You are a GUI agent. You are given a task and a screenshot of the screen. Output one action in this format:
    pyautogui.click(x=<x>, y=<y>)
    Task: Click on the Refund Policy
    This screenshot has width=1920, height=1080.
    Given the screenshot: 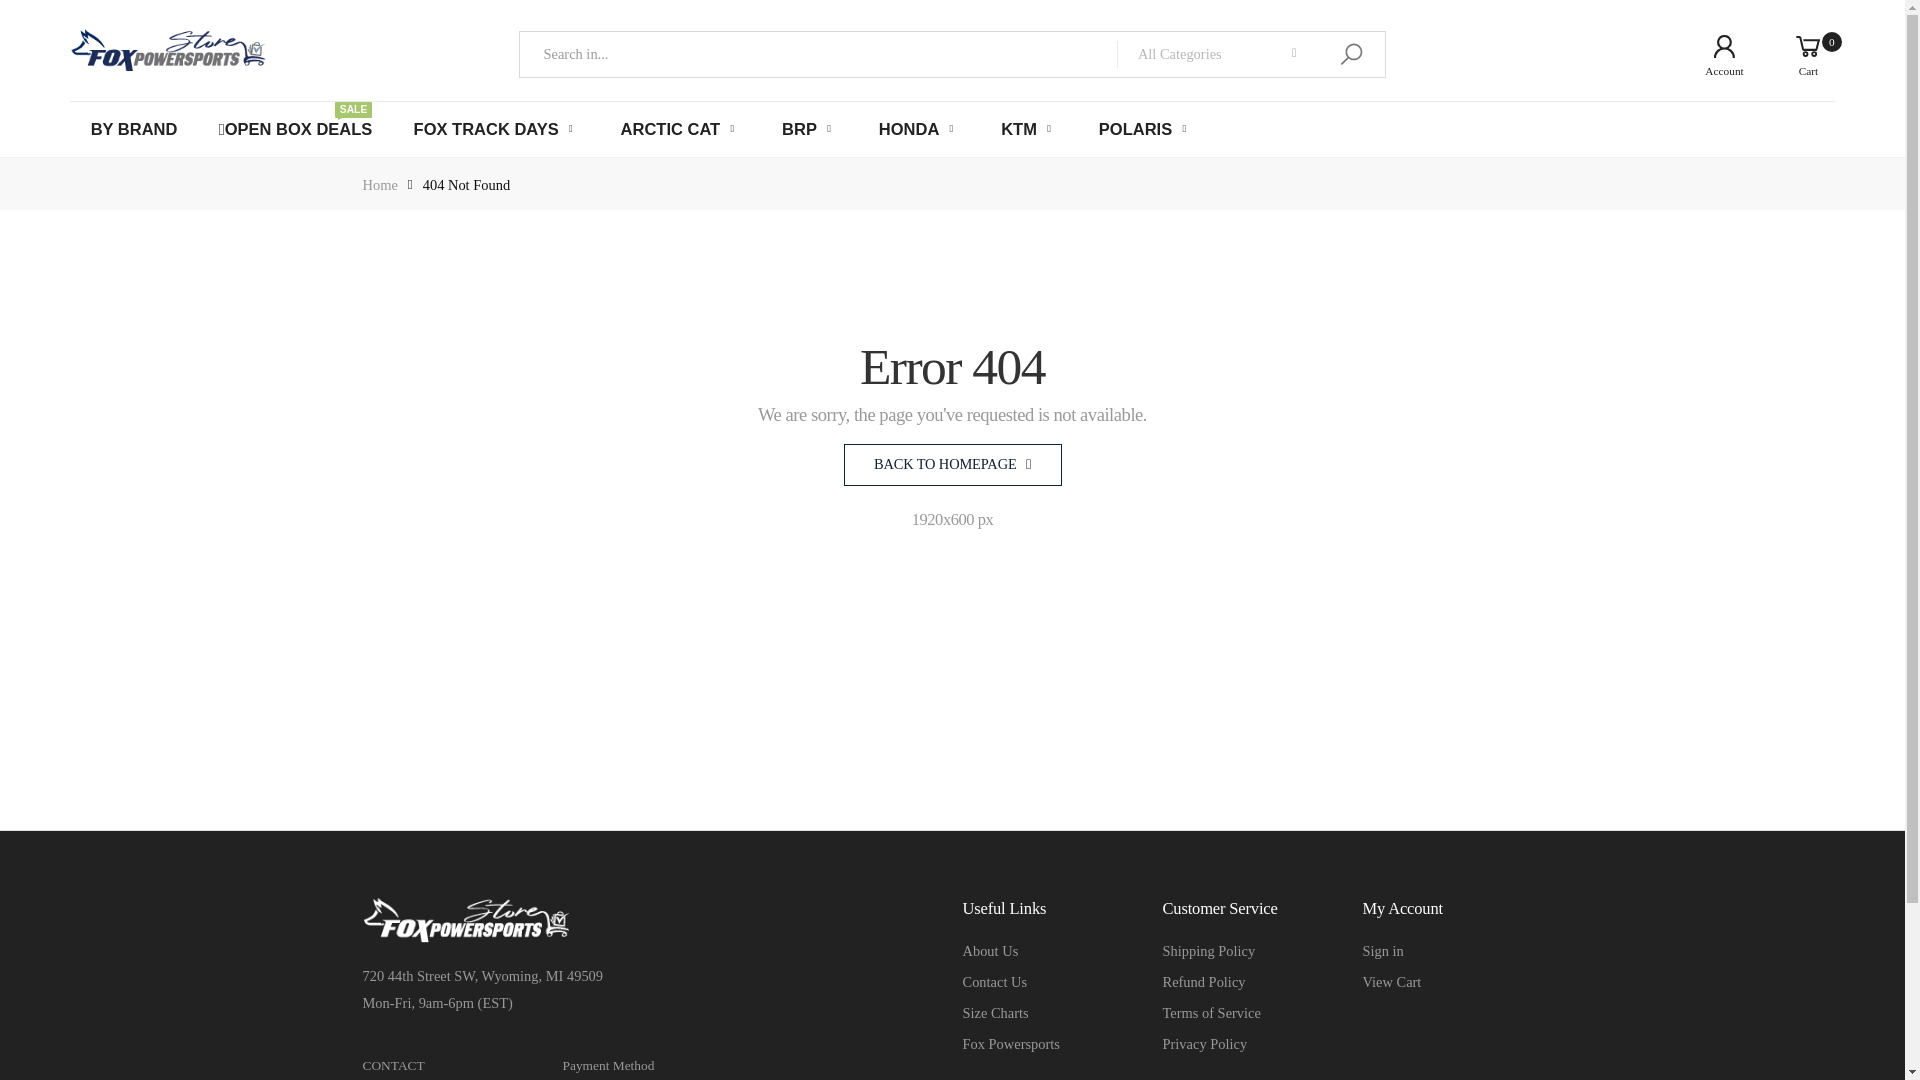 What is the action you would take?
    pyautogui.click(x=1202, y=982)
    